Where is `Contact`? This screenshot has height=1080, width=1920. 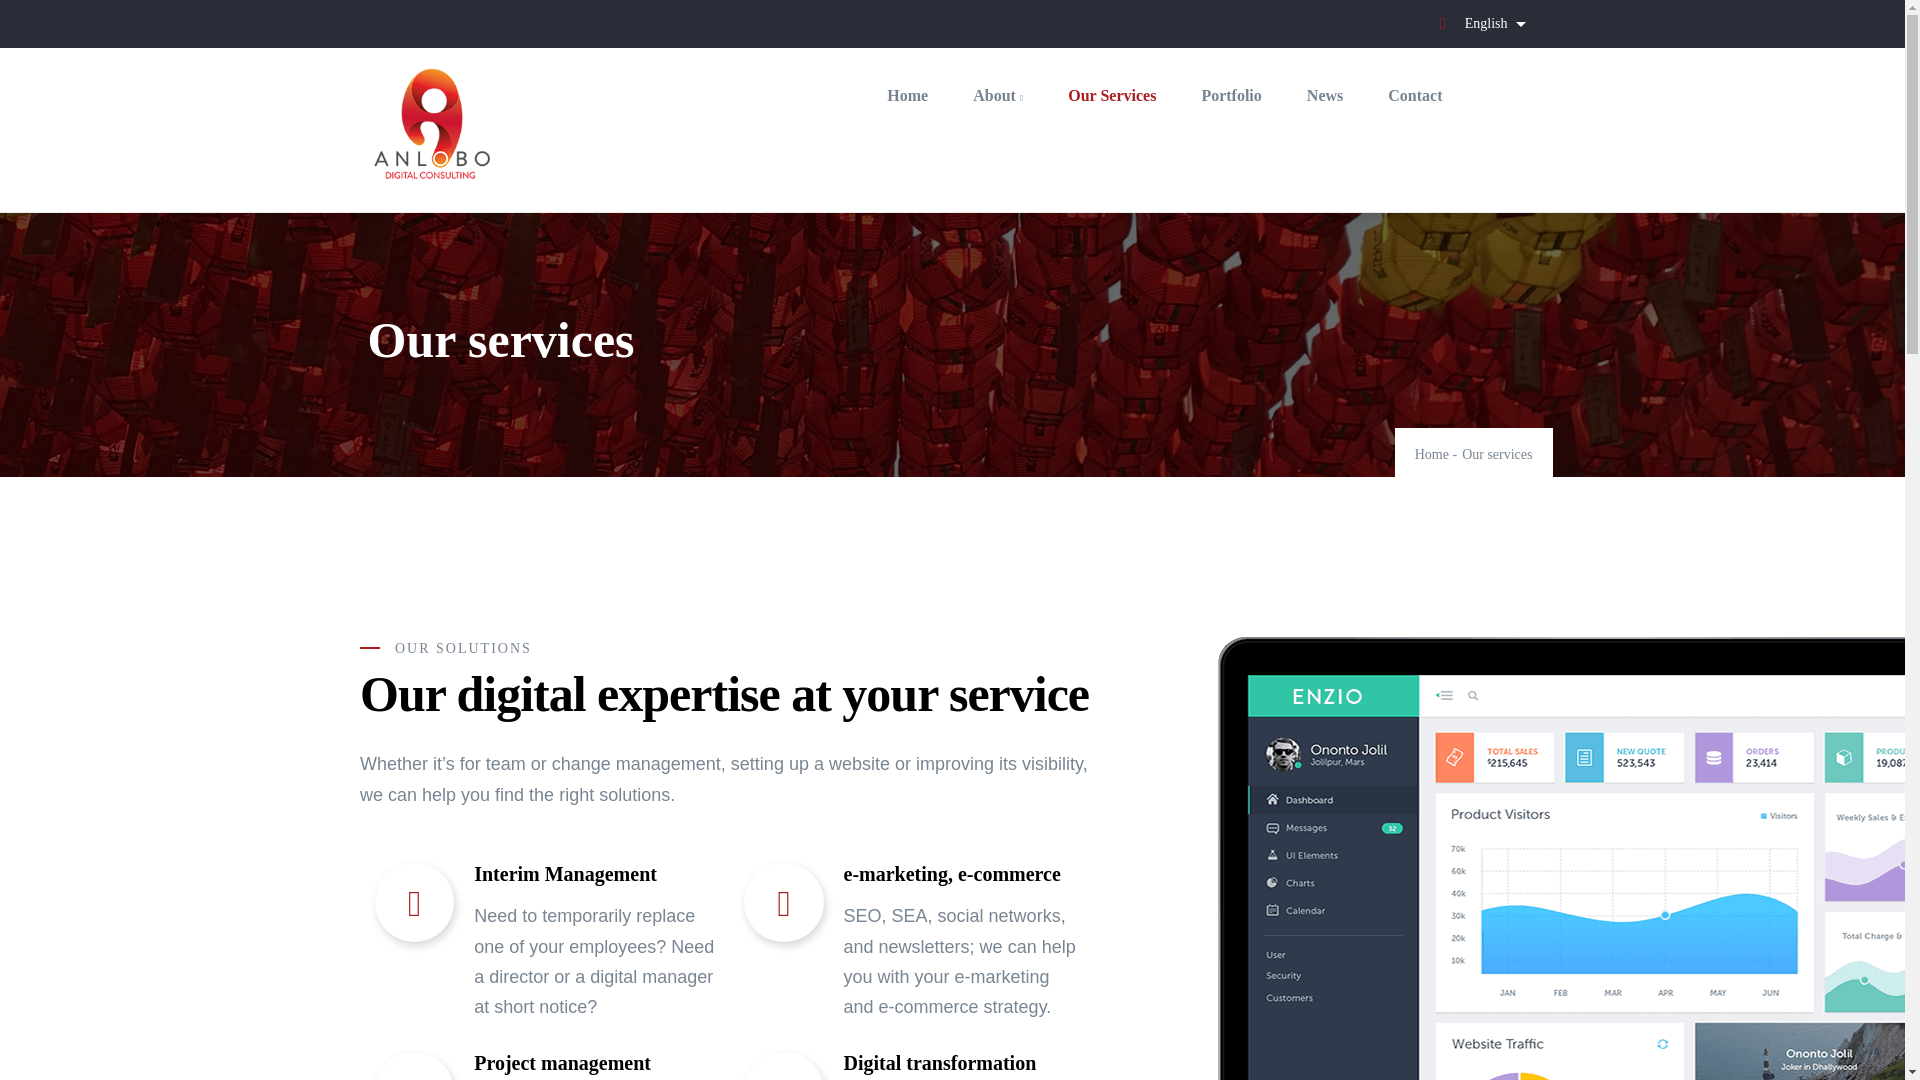 Contact is located at coordinates (1414, 96).